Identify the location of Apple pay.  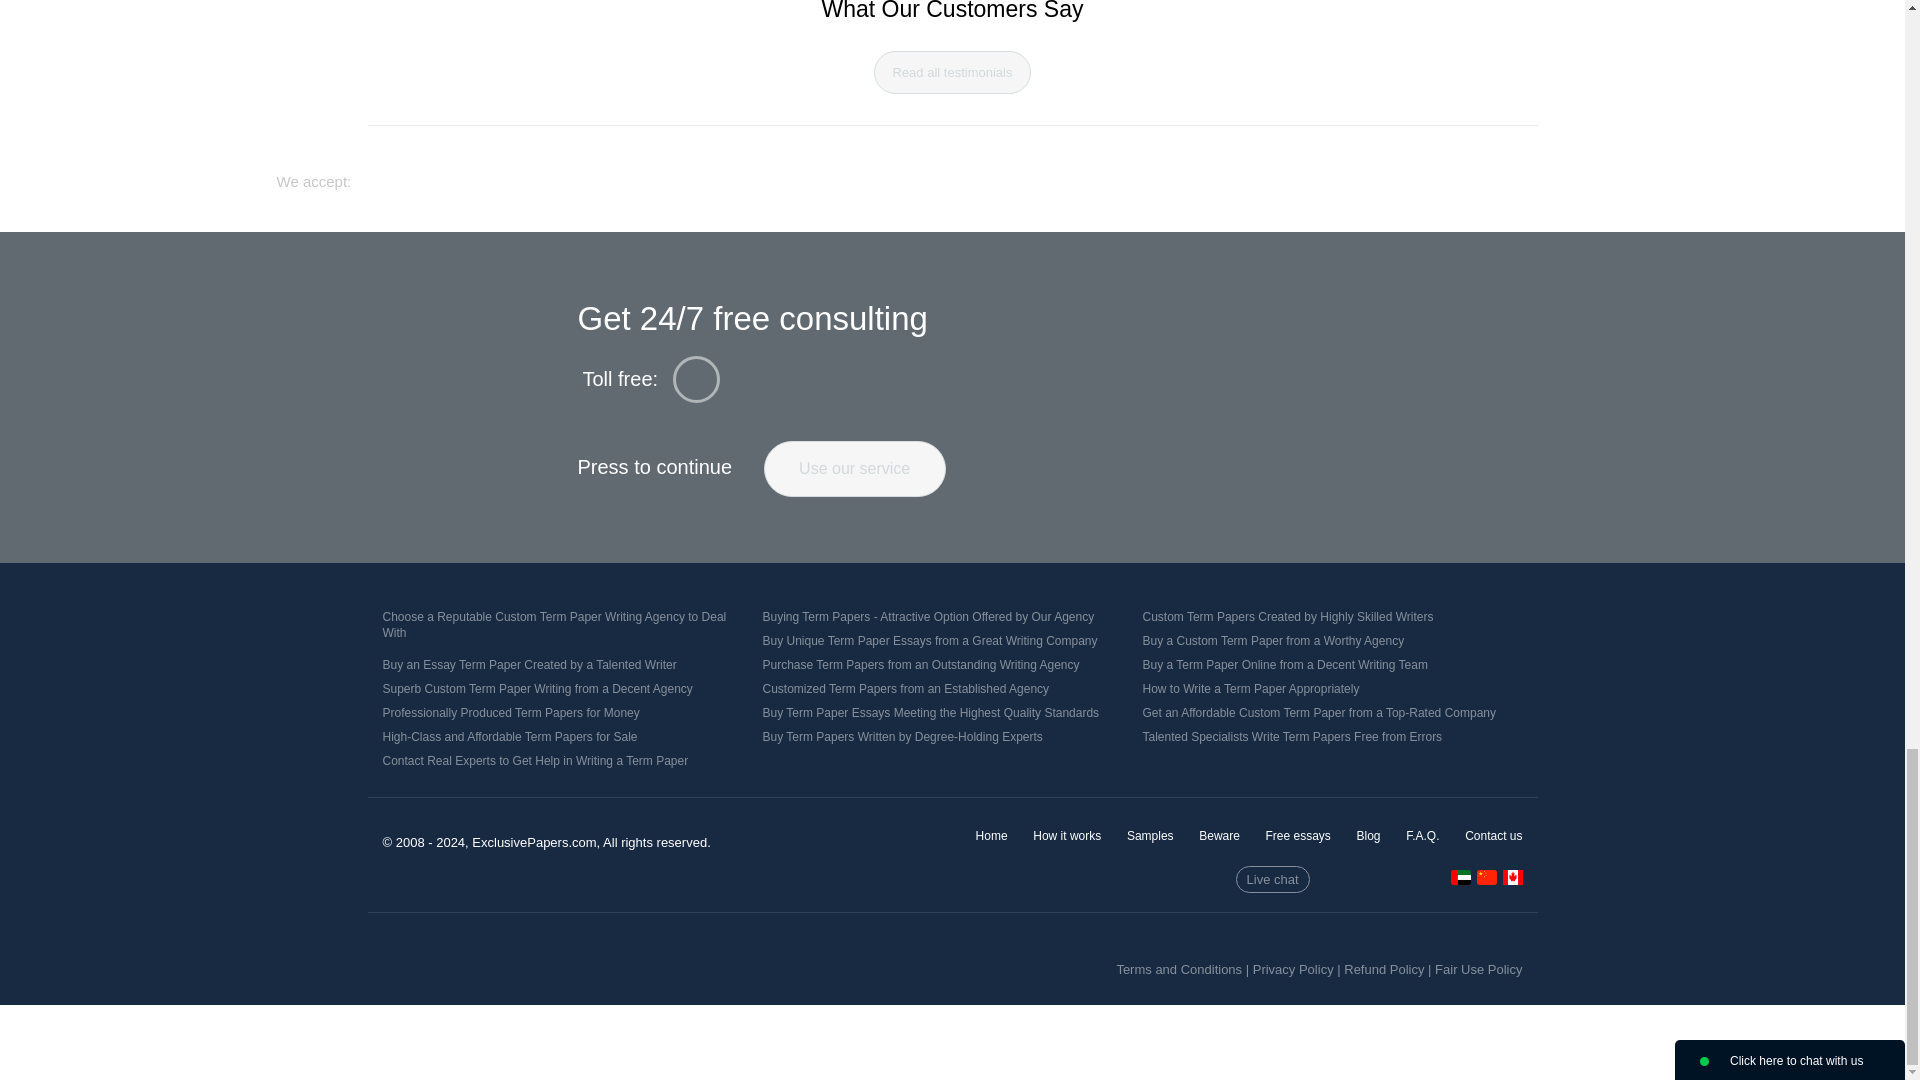
(1110, 173).